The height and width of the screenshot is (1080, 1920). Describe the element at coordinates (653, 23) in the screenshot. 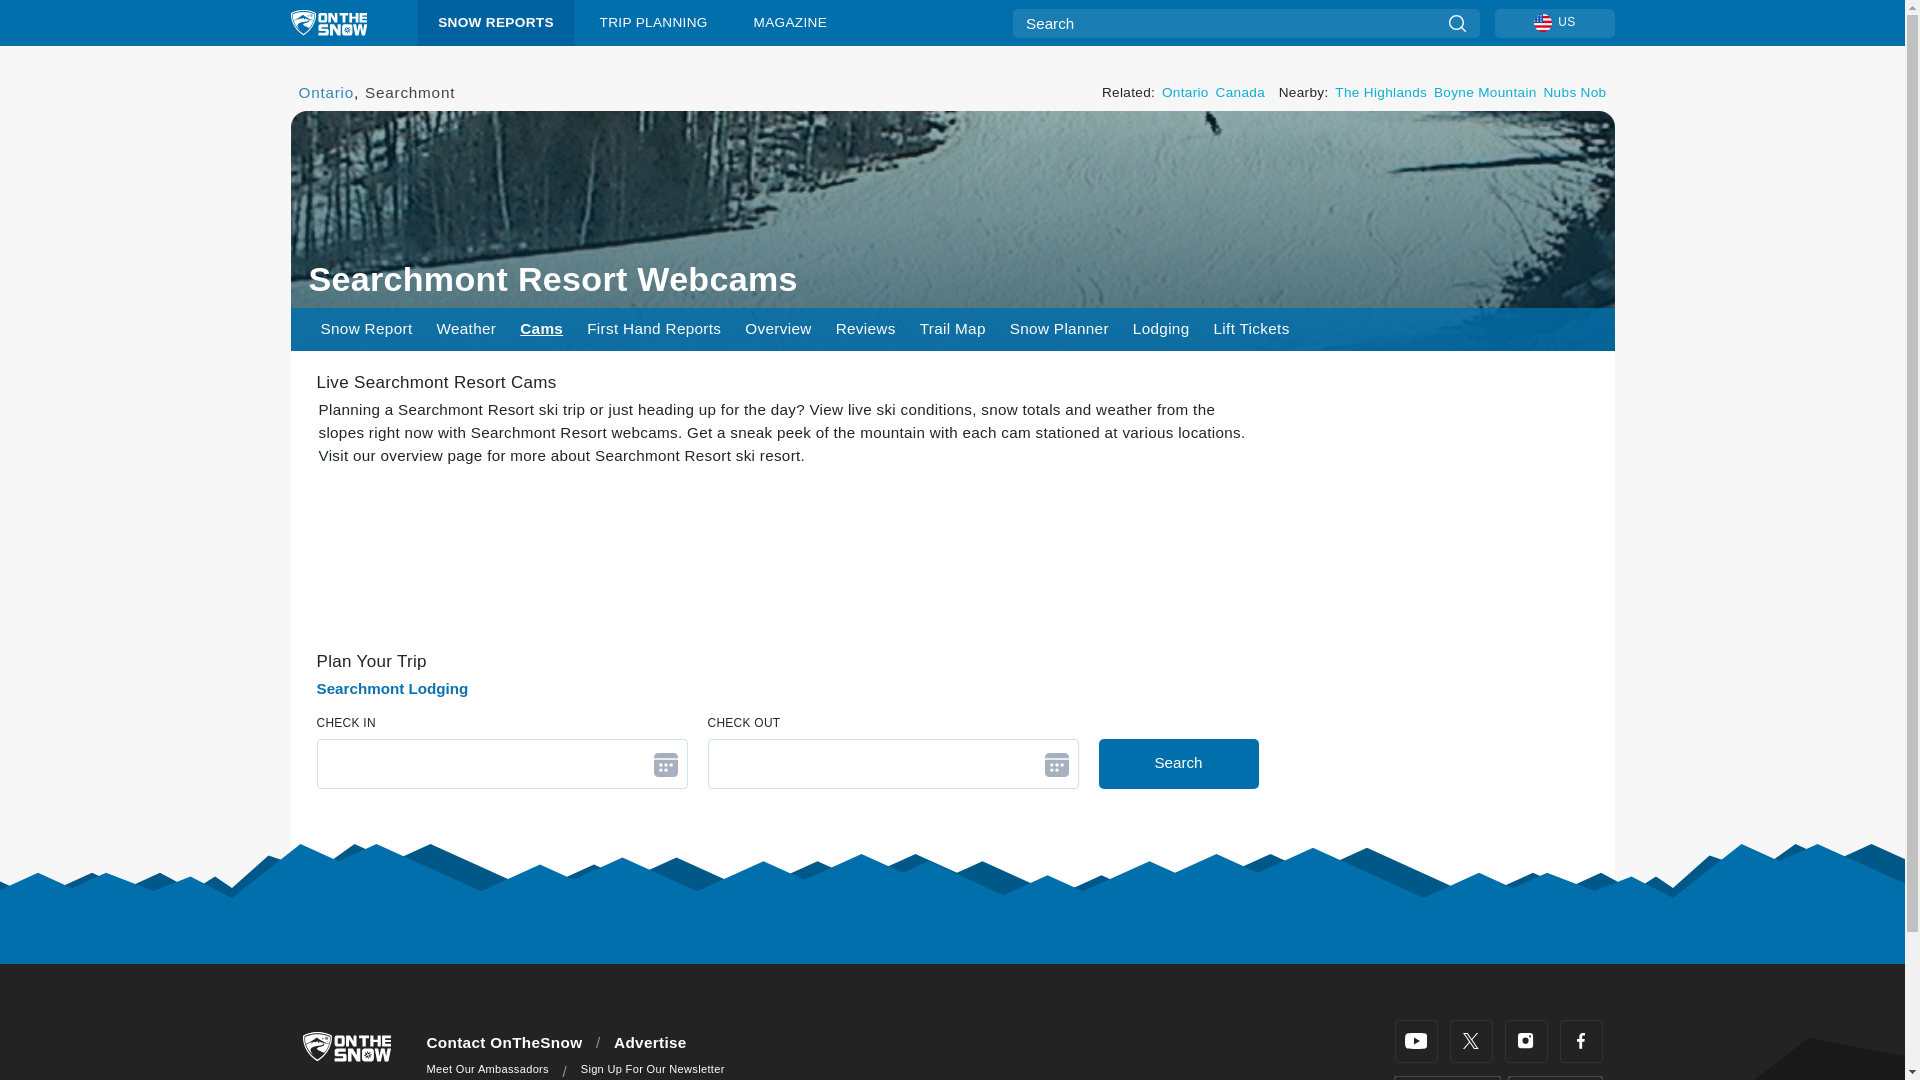

I see `TRIP PLANNING` at that location.